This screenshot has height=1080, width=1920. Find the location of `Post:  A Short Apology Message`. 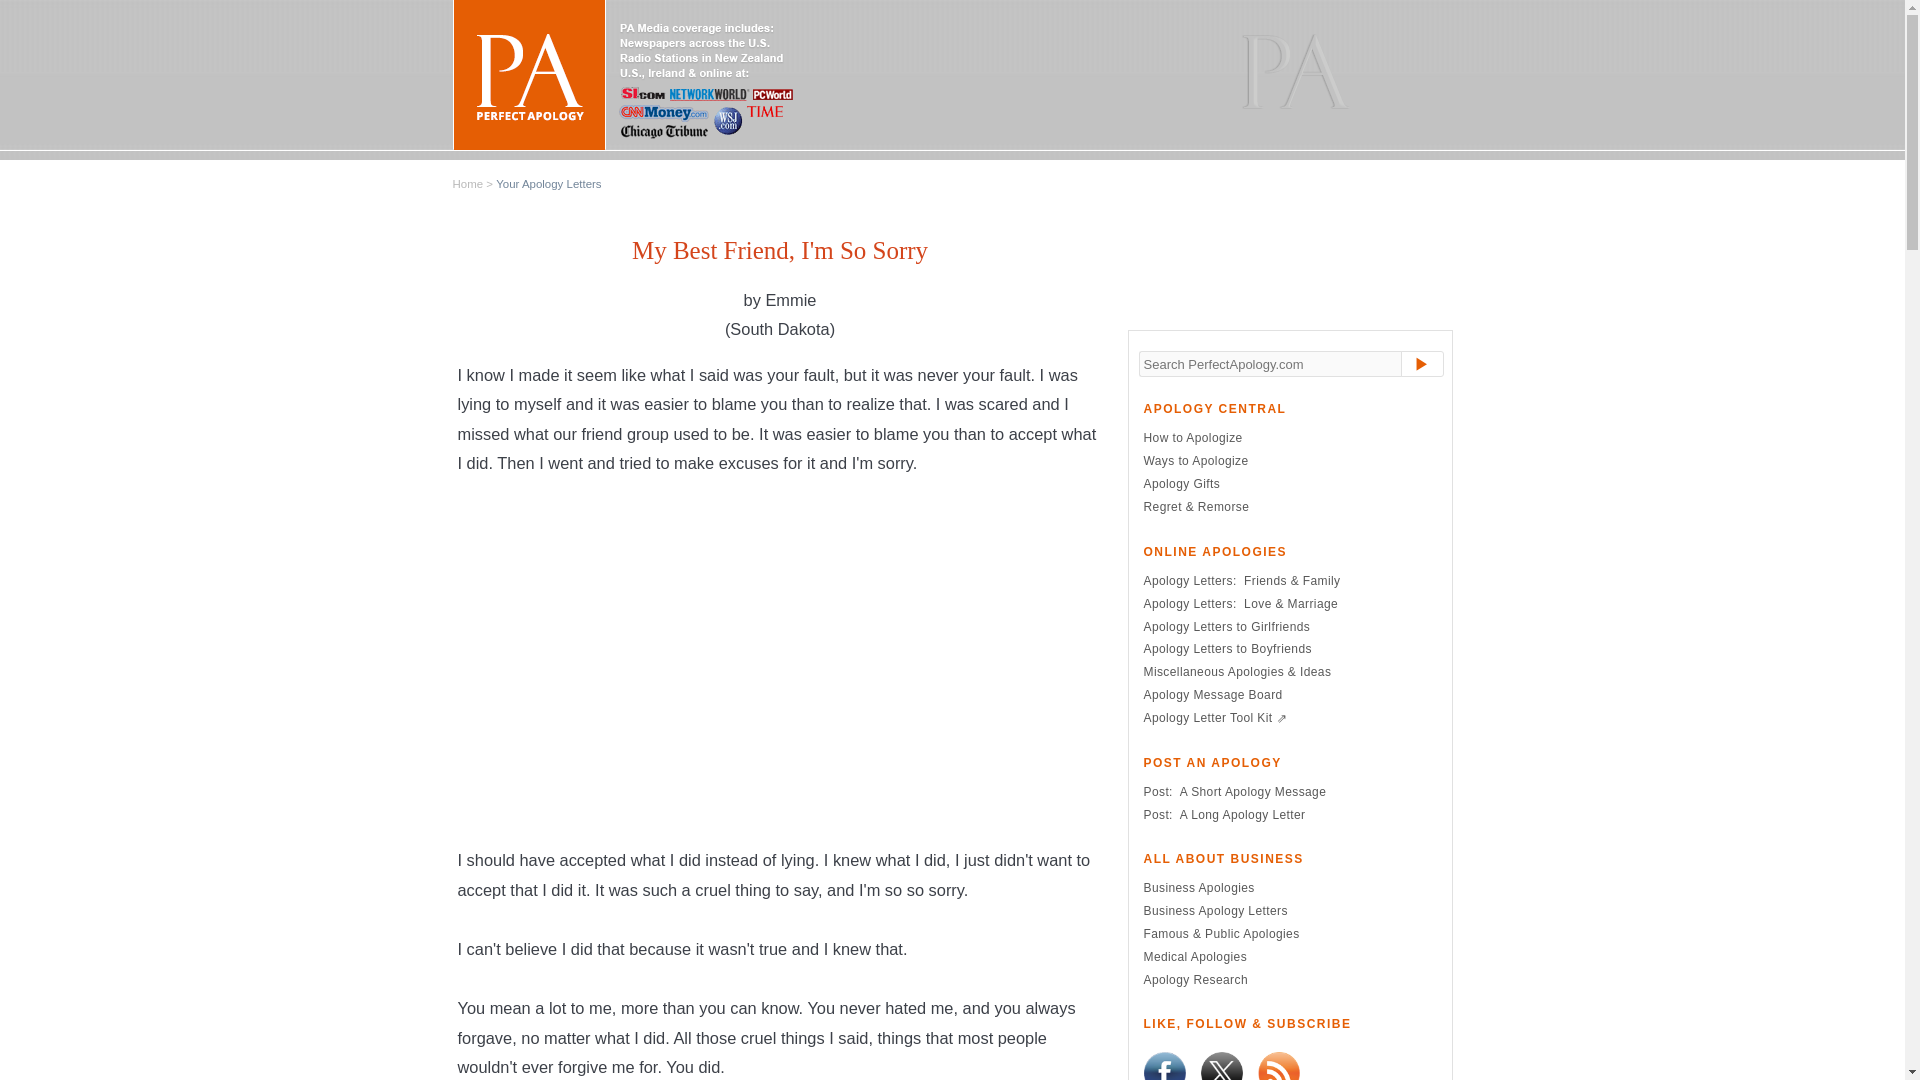

Post:  A Short Apology Message is located at coordinates (1227, 792).